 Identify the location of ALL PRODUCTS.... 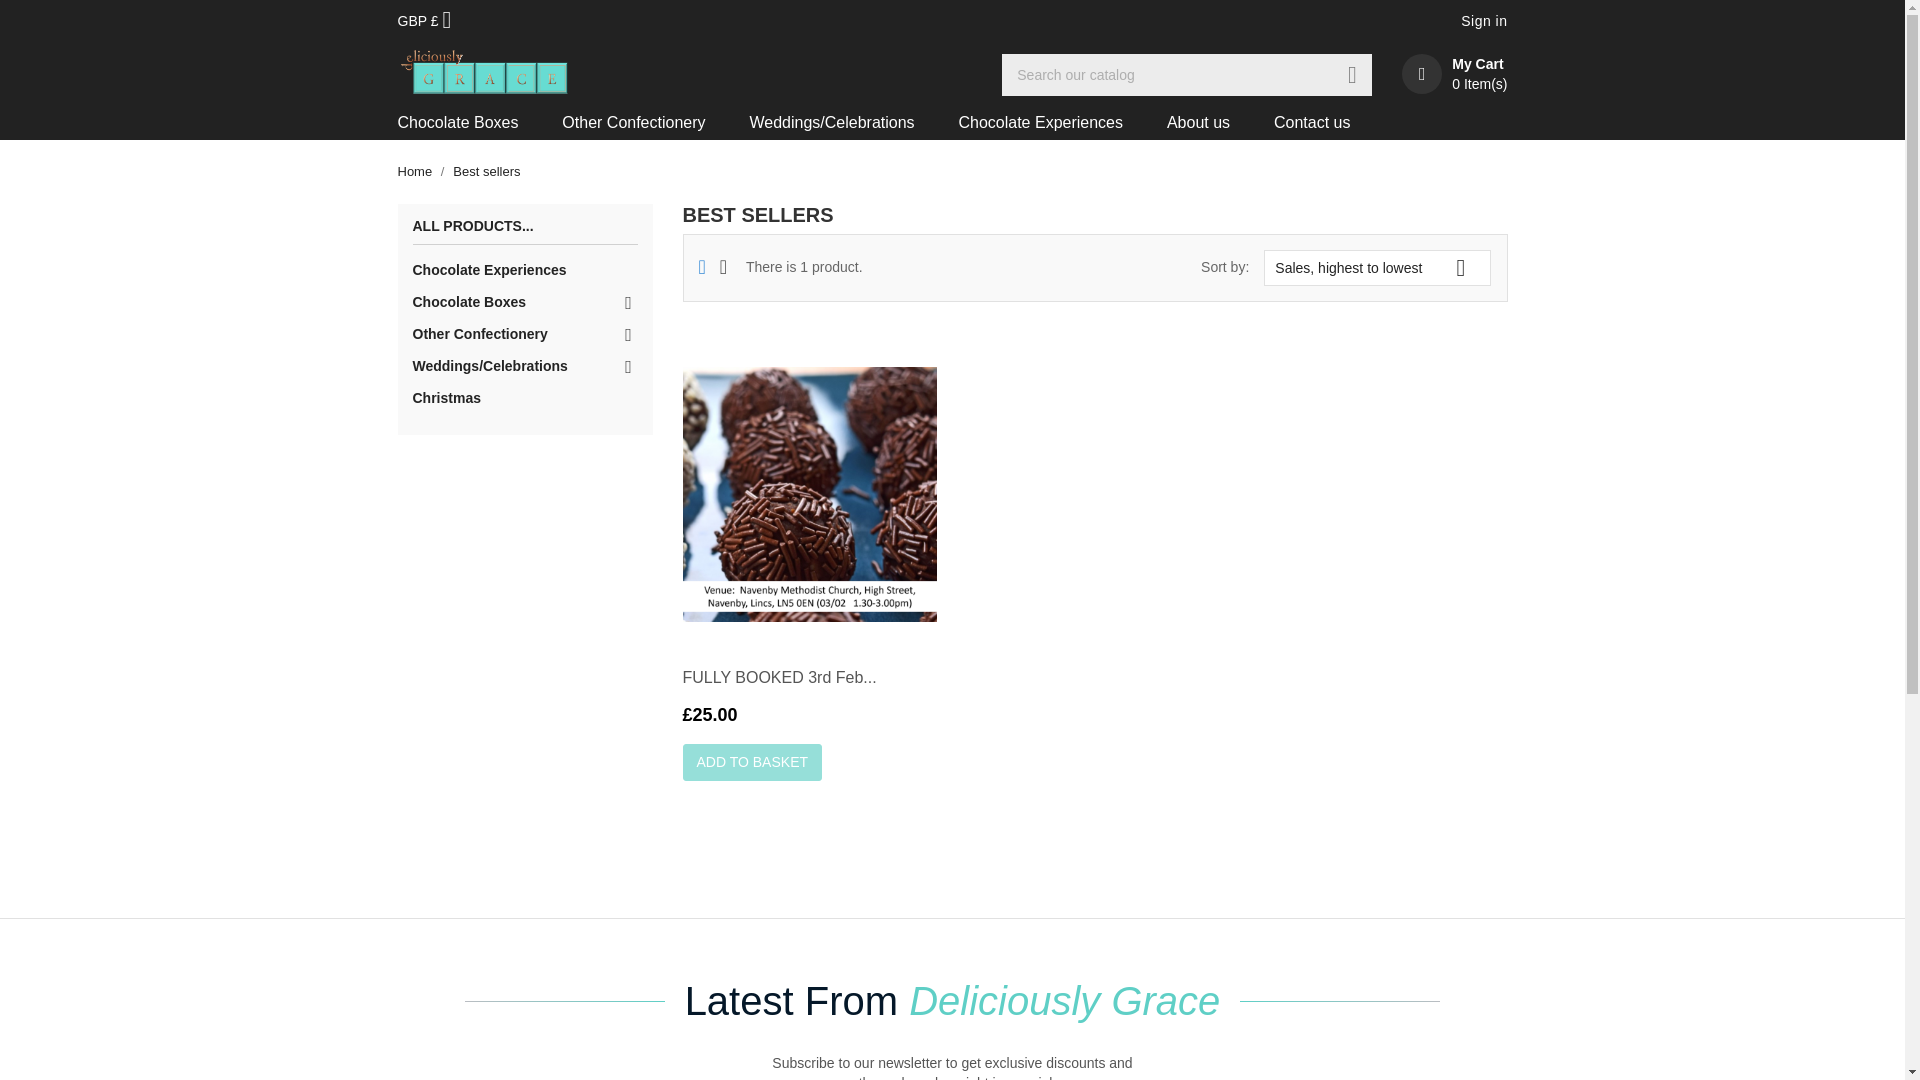
(524, 232).